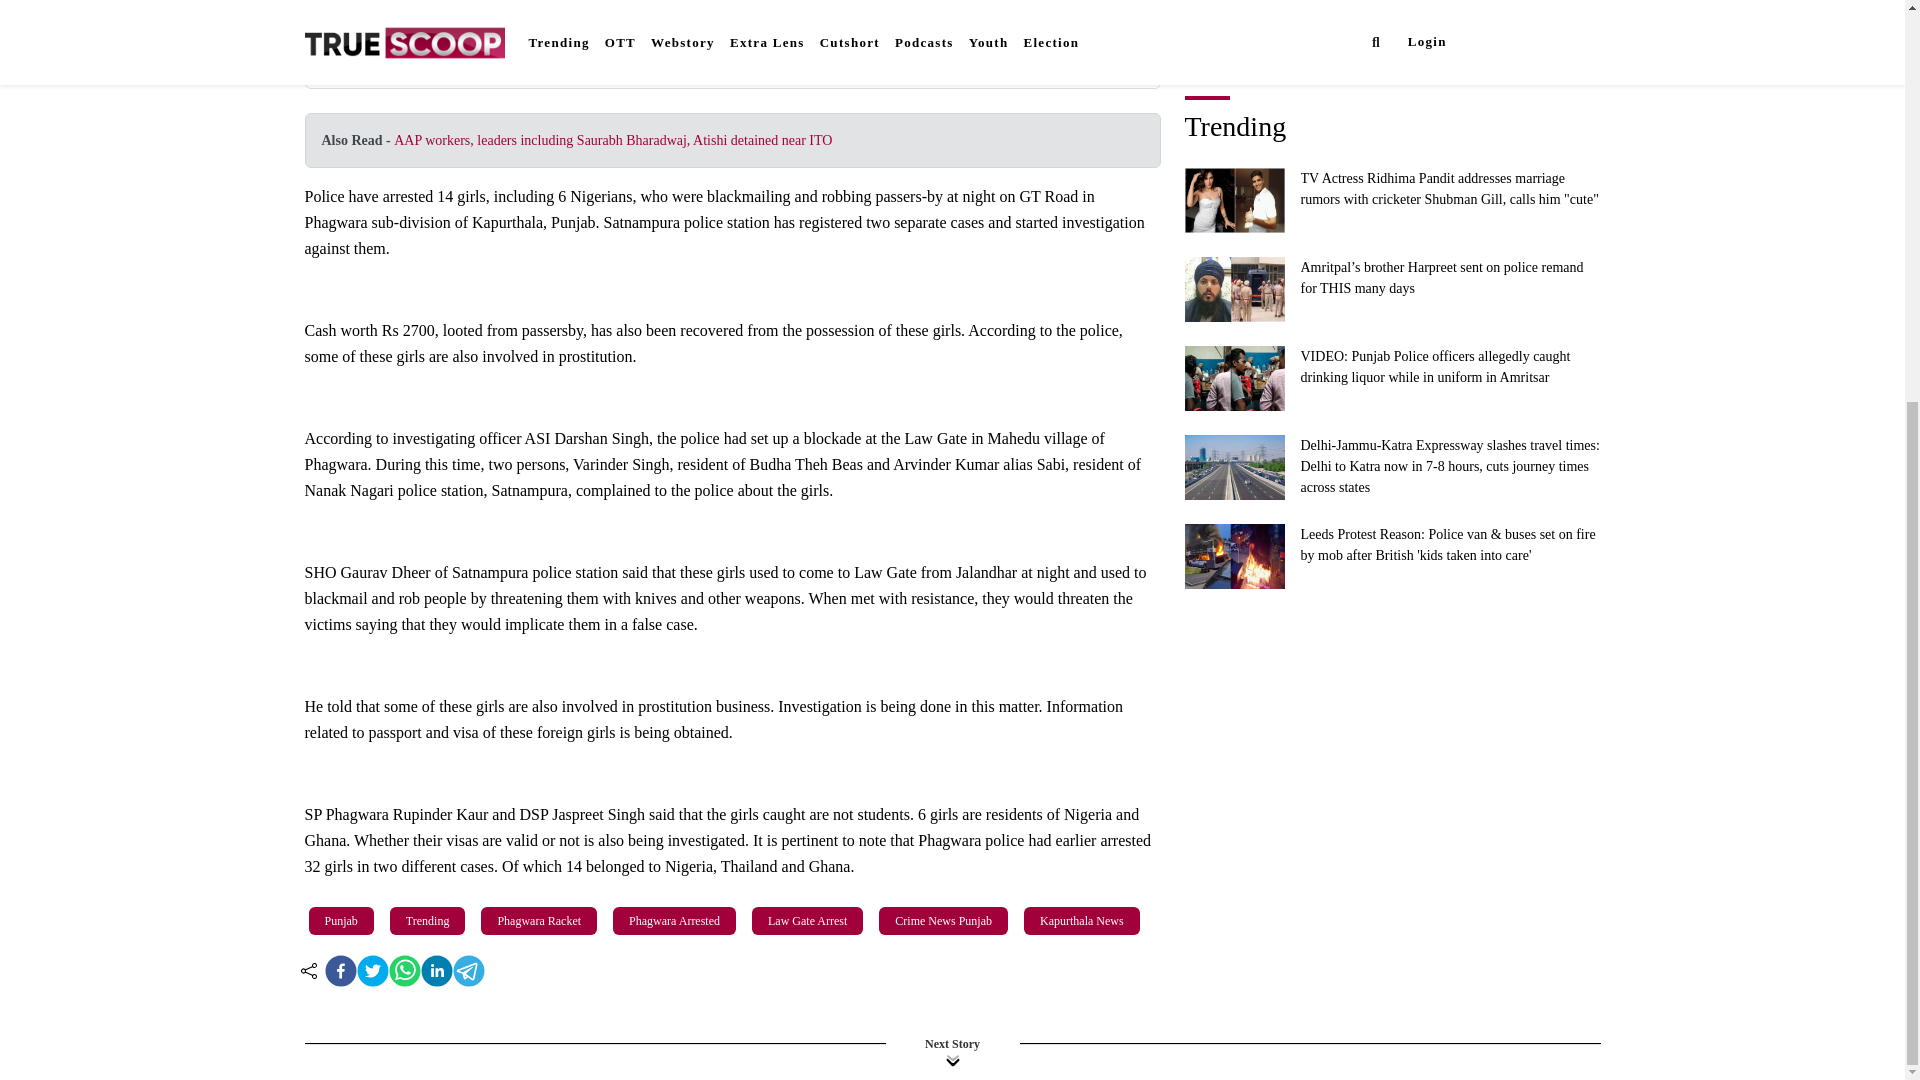 This screenshot has height=1080, width=1920. What do you see at coordinates (340, 920) in the screenshot?
I see `Punjab` at bounding box center [340, 920].